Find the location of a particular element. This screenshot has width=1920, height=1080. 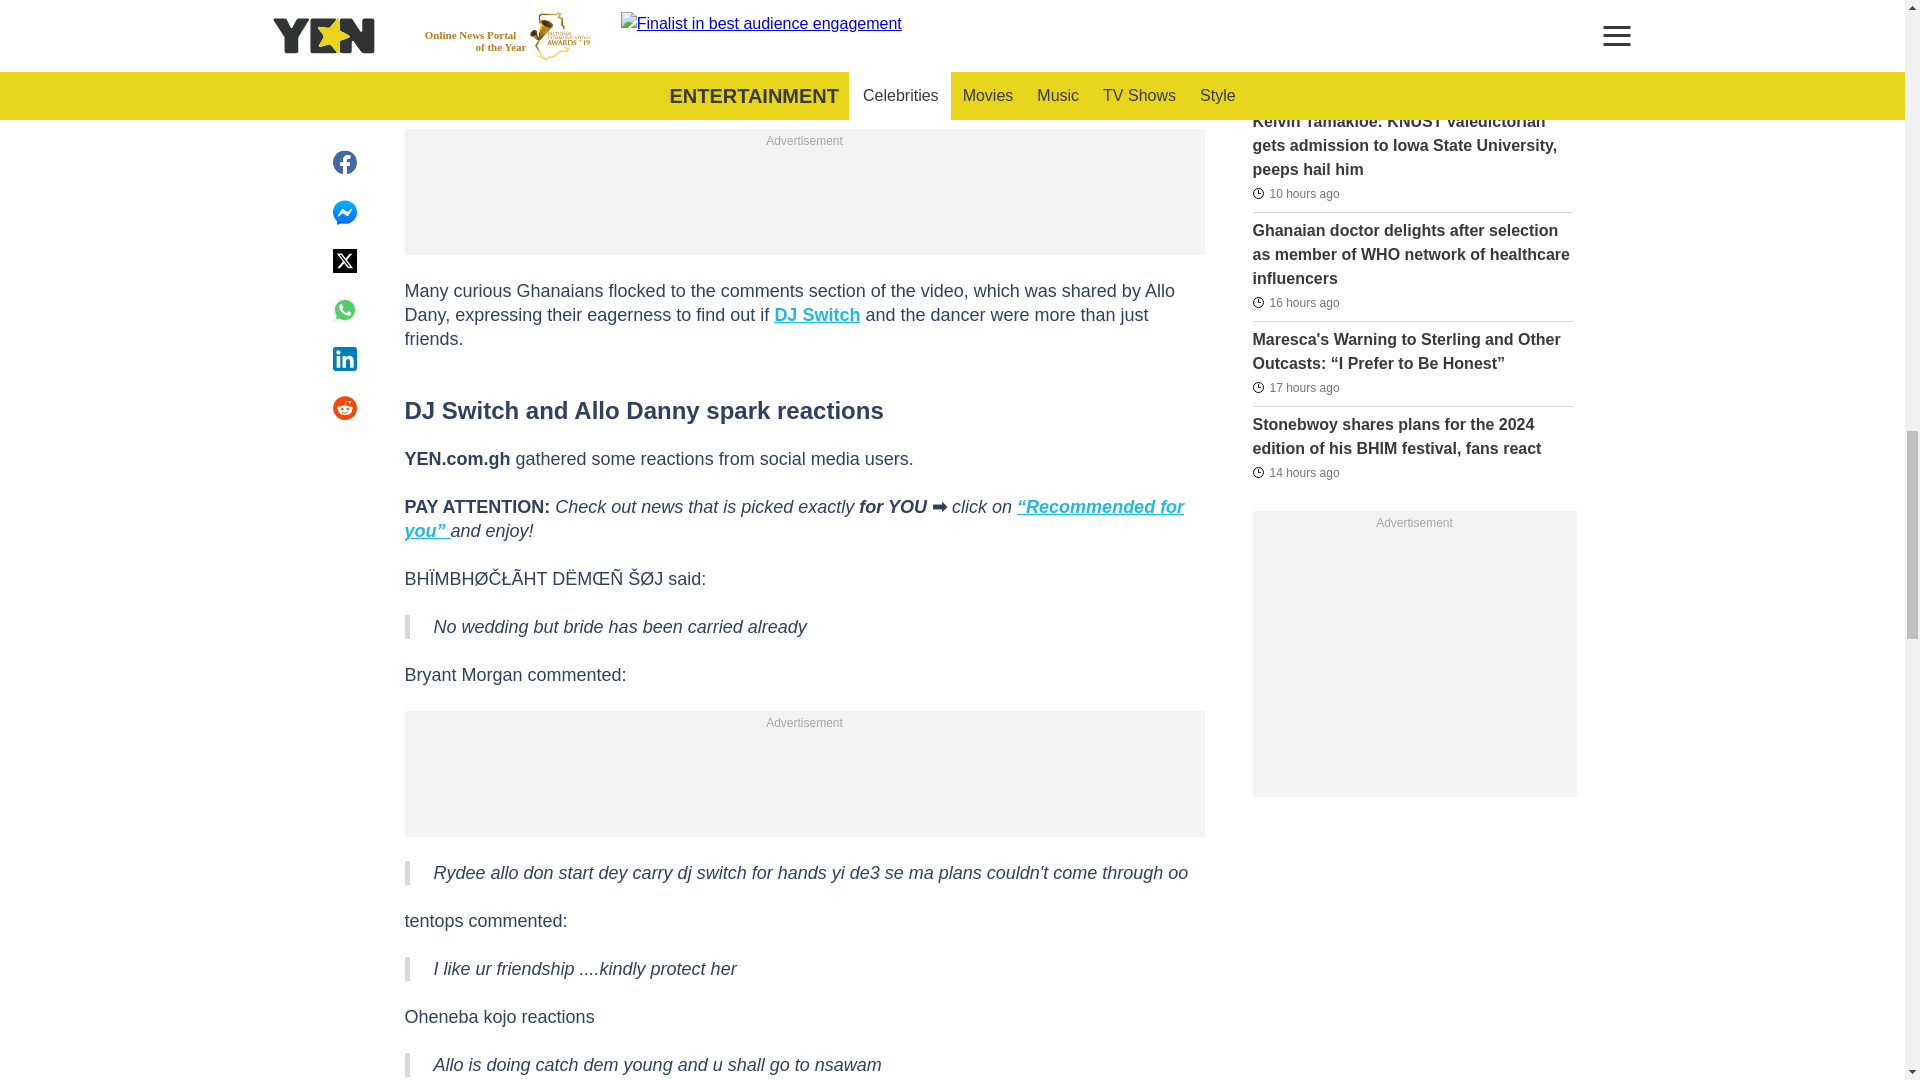

2024-08-29T17:35:07Z is located at coordinates (1292, 84).